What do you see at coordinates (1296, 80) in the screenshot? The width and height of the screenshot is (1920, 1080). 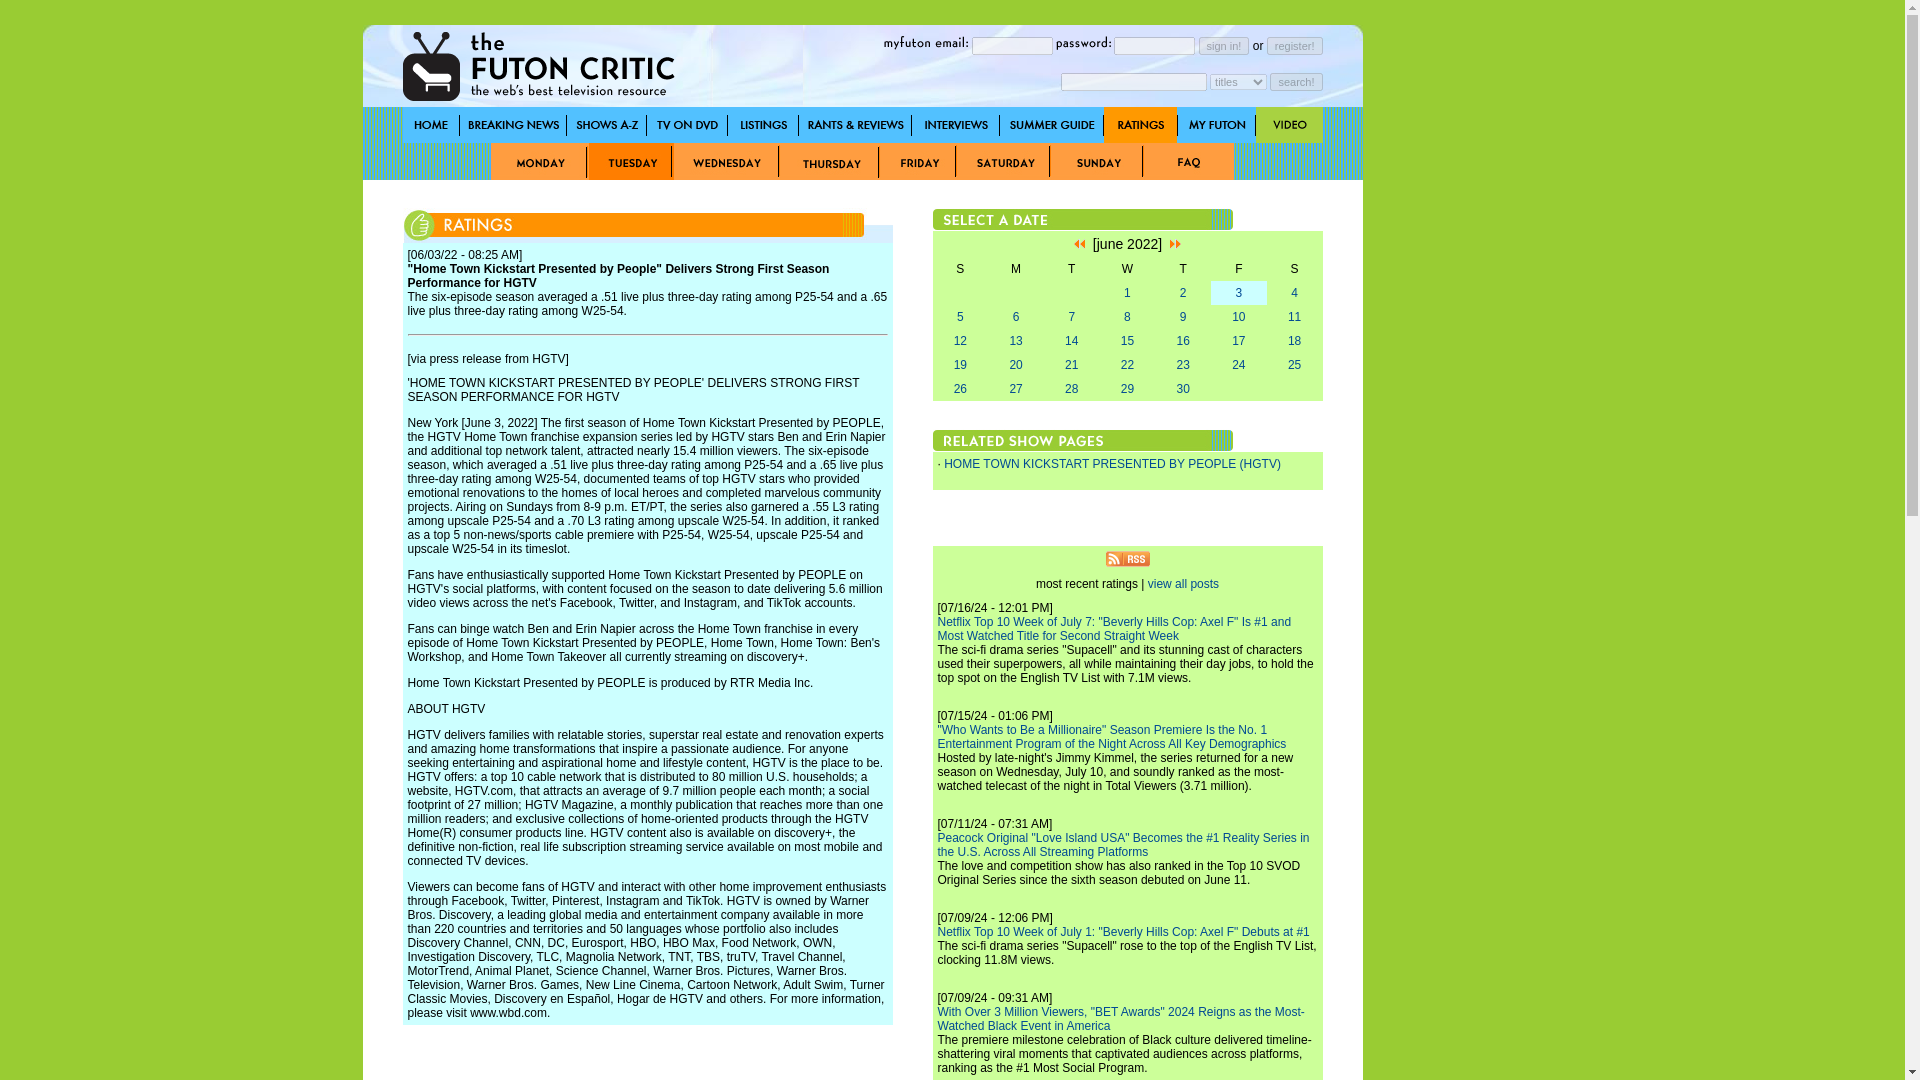 I see `search!` at bounding box center [1296, 80].